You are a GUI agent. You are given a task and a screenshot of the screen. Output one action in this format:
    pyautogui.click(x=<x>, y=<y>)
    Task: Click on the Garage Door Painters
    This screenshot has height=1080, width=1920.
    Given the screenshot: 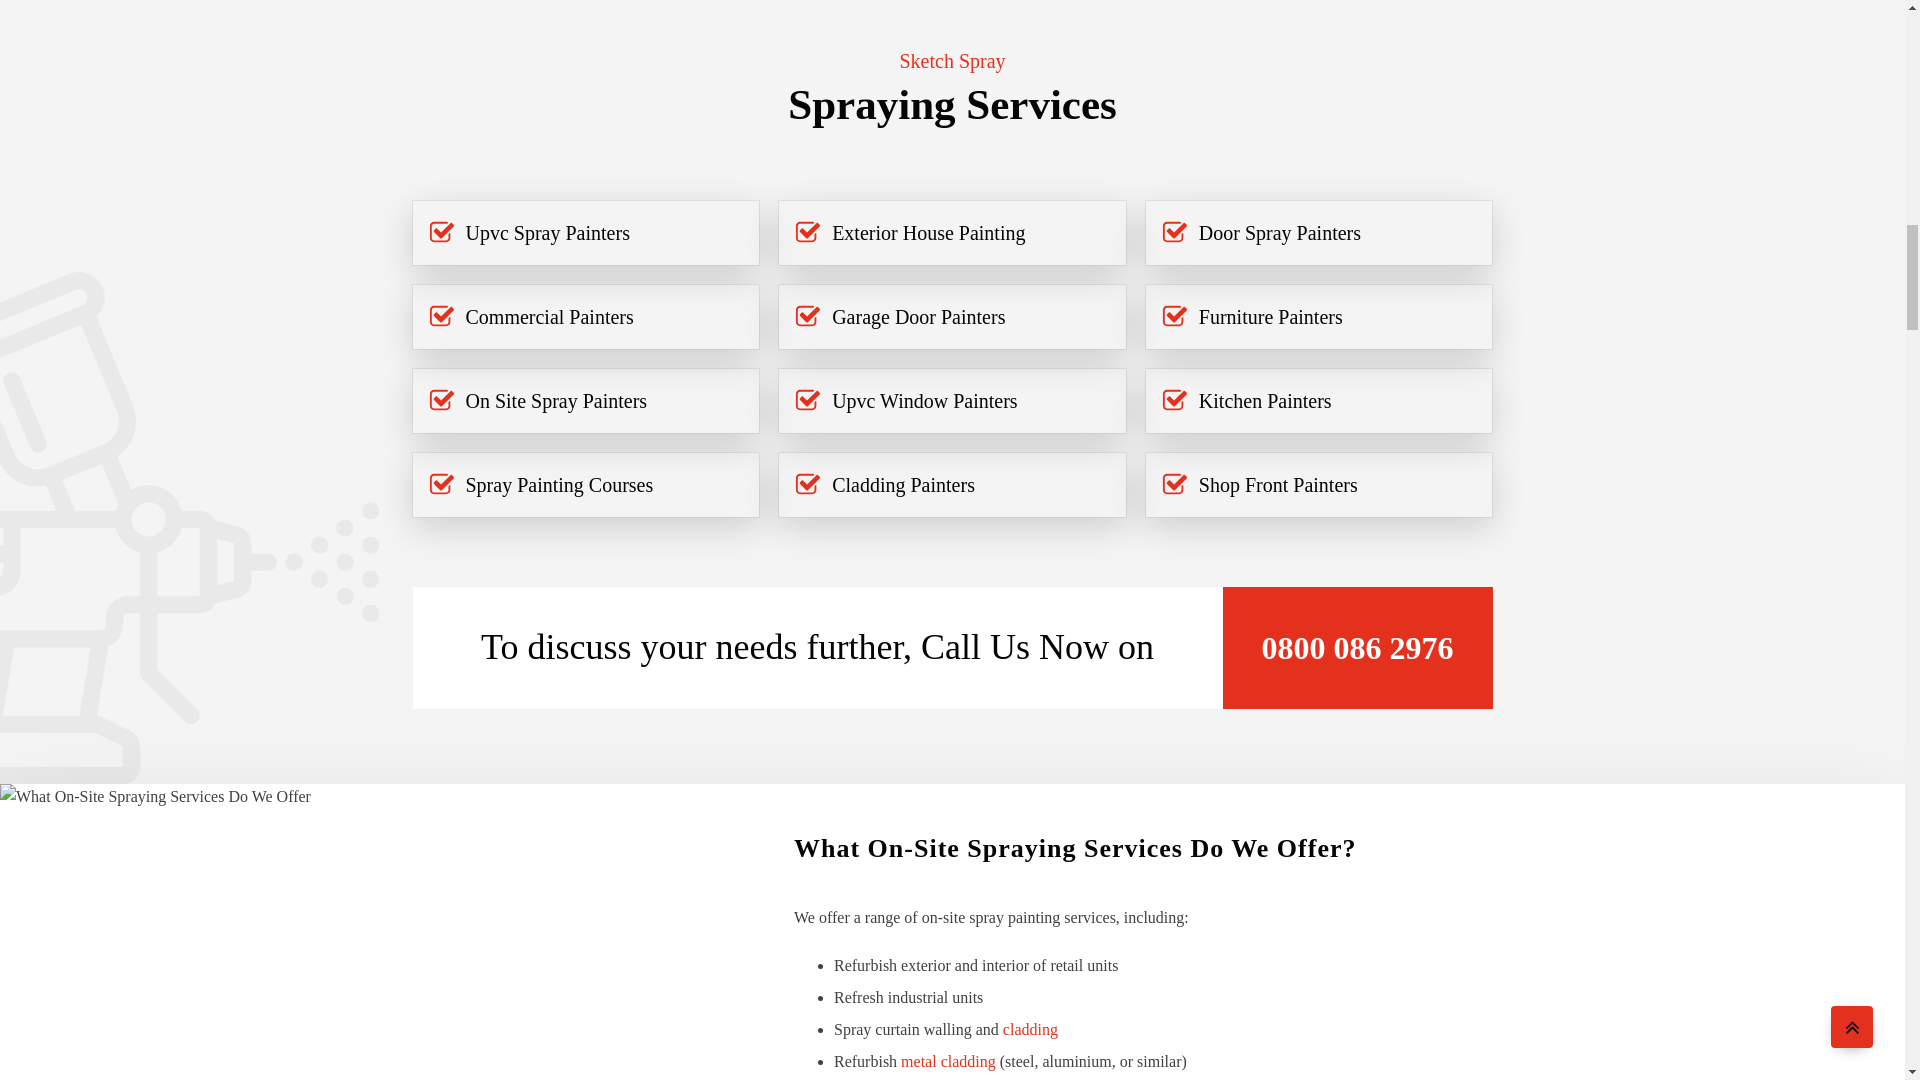 What is the action you would take?
    pyautogui.click(x=918, y=316)
    